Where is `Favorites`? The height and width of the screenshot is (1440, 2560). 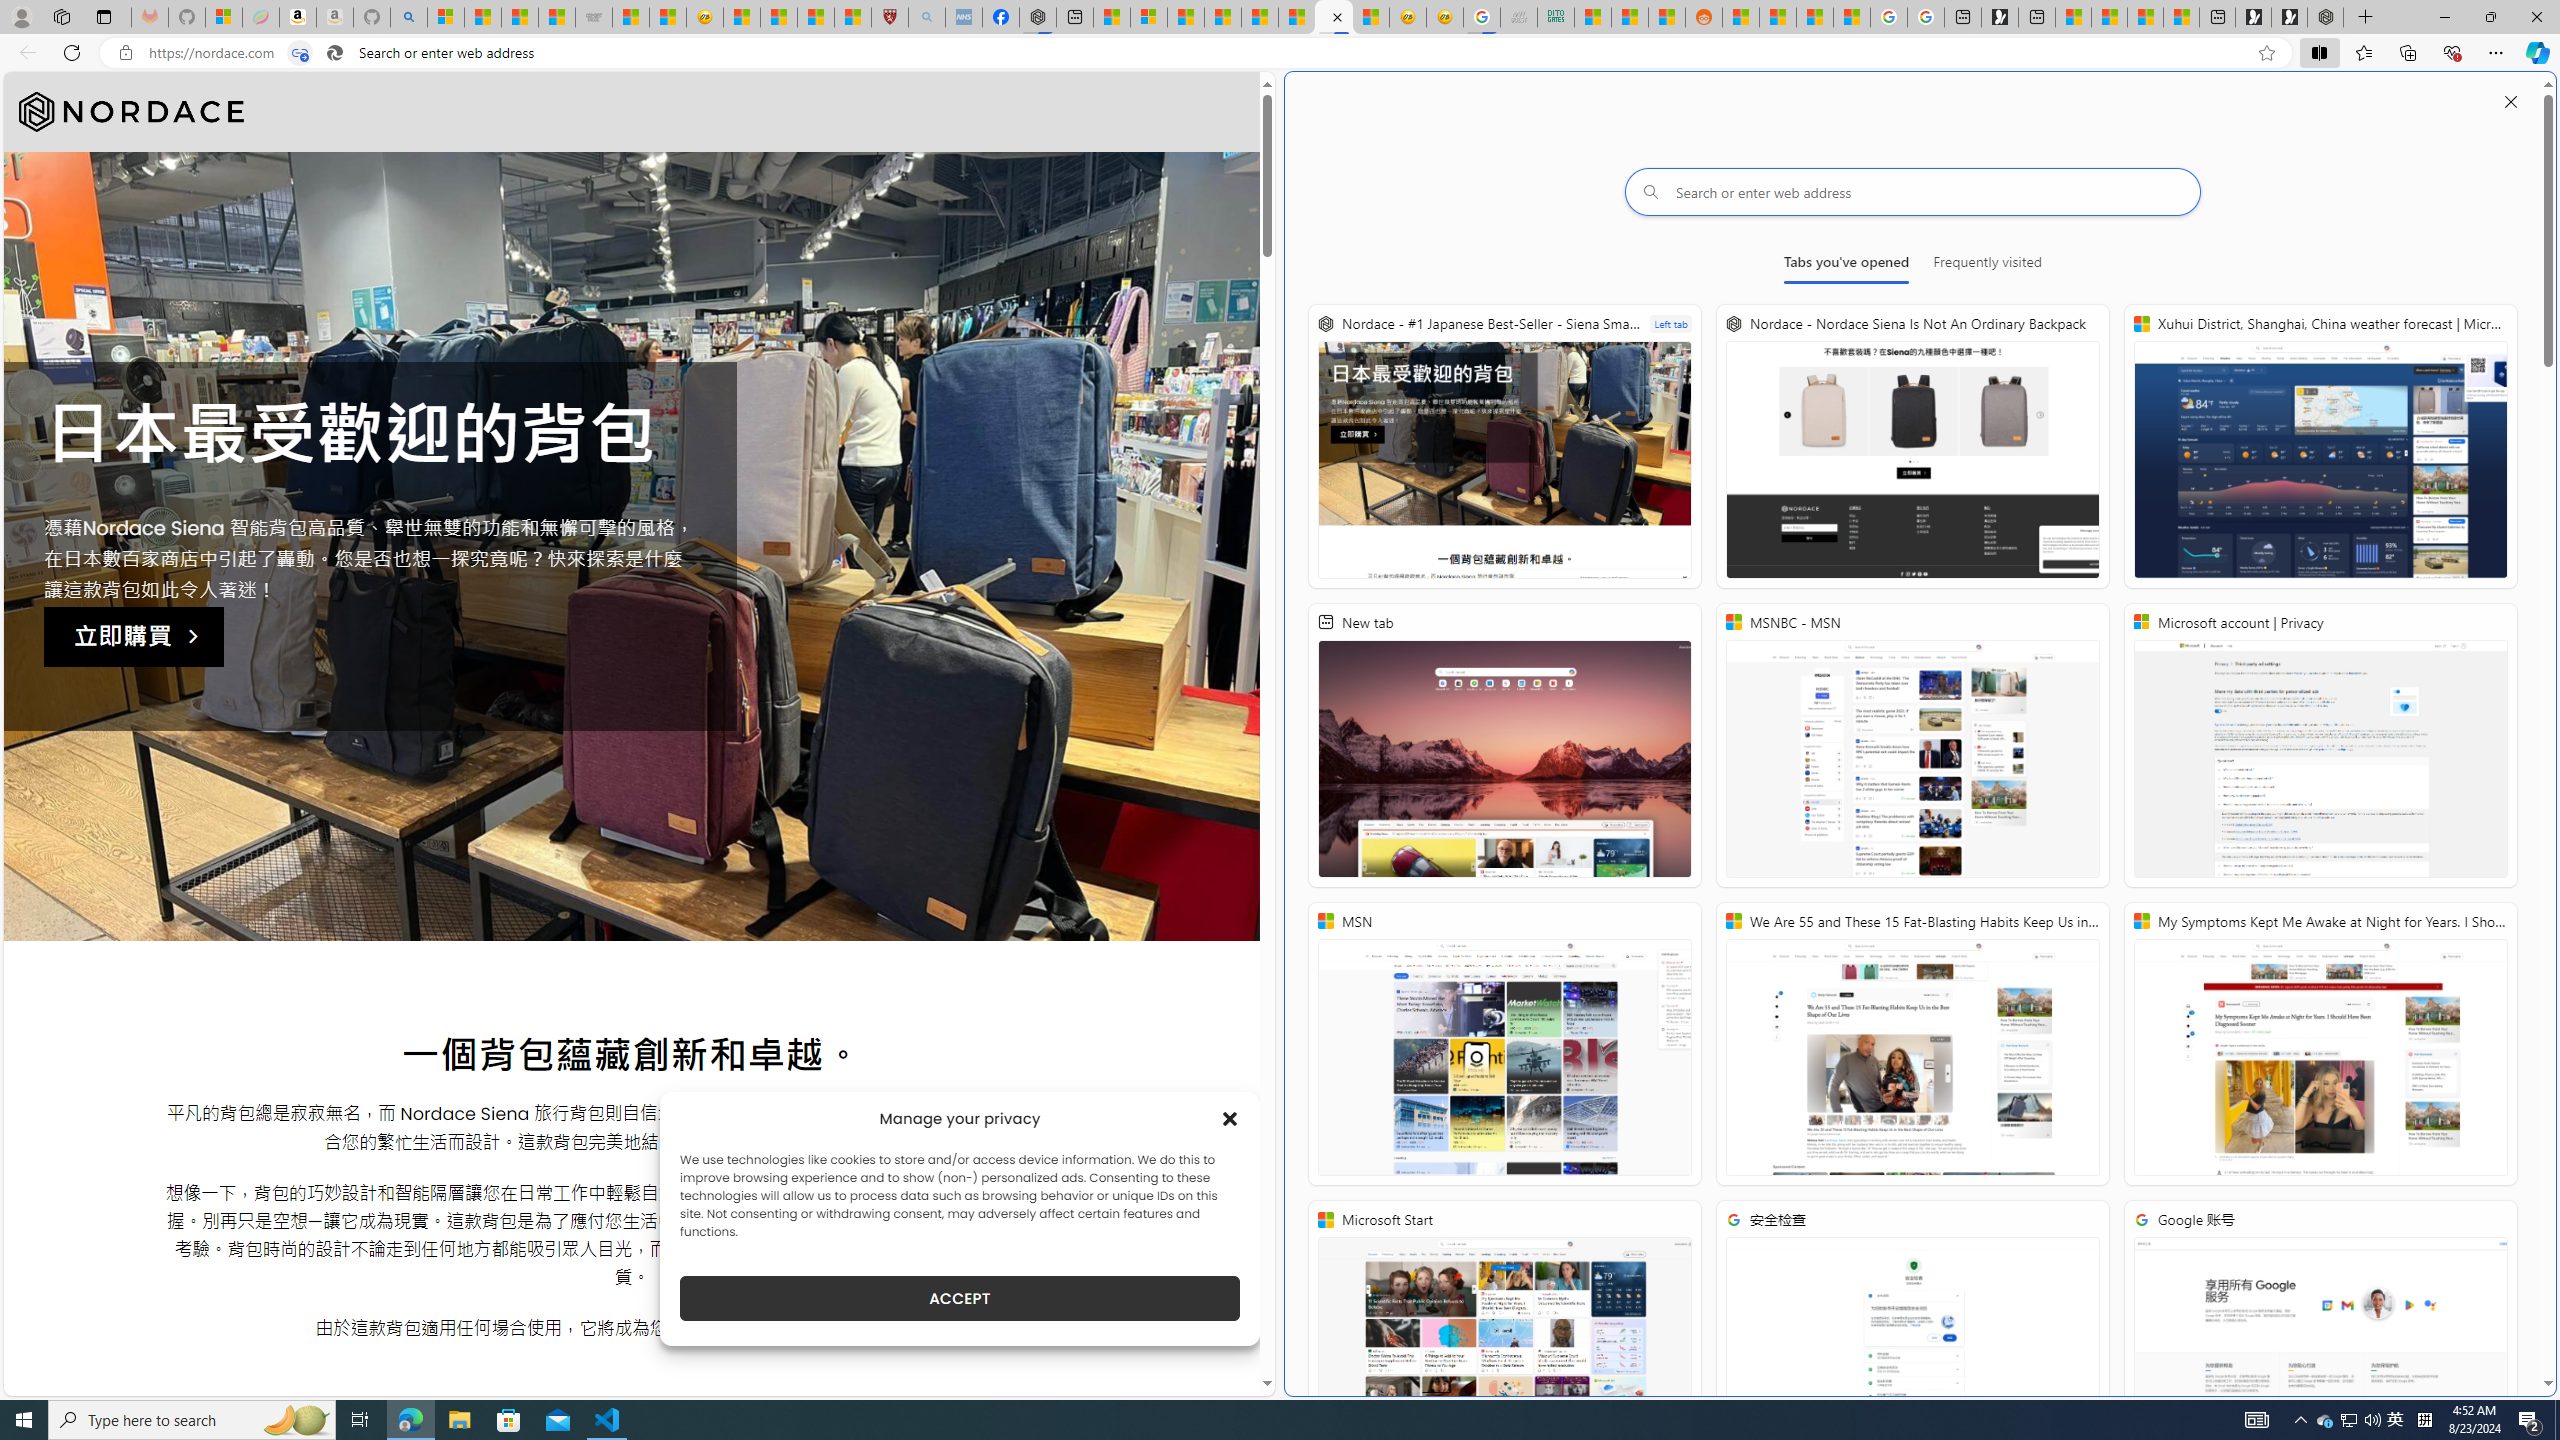 Favorites is located at coordinates (2364, 52).